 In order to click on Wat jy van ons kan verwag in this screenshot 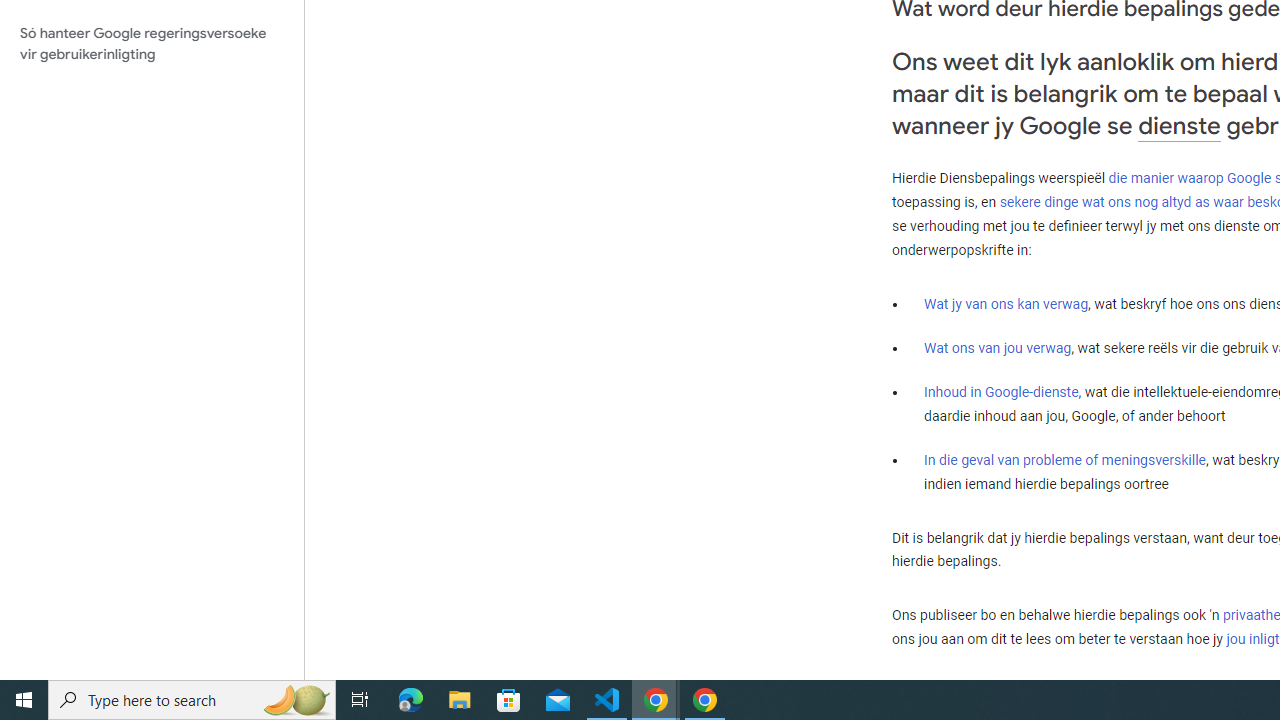, I will do `click(1006, 304)`.